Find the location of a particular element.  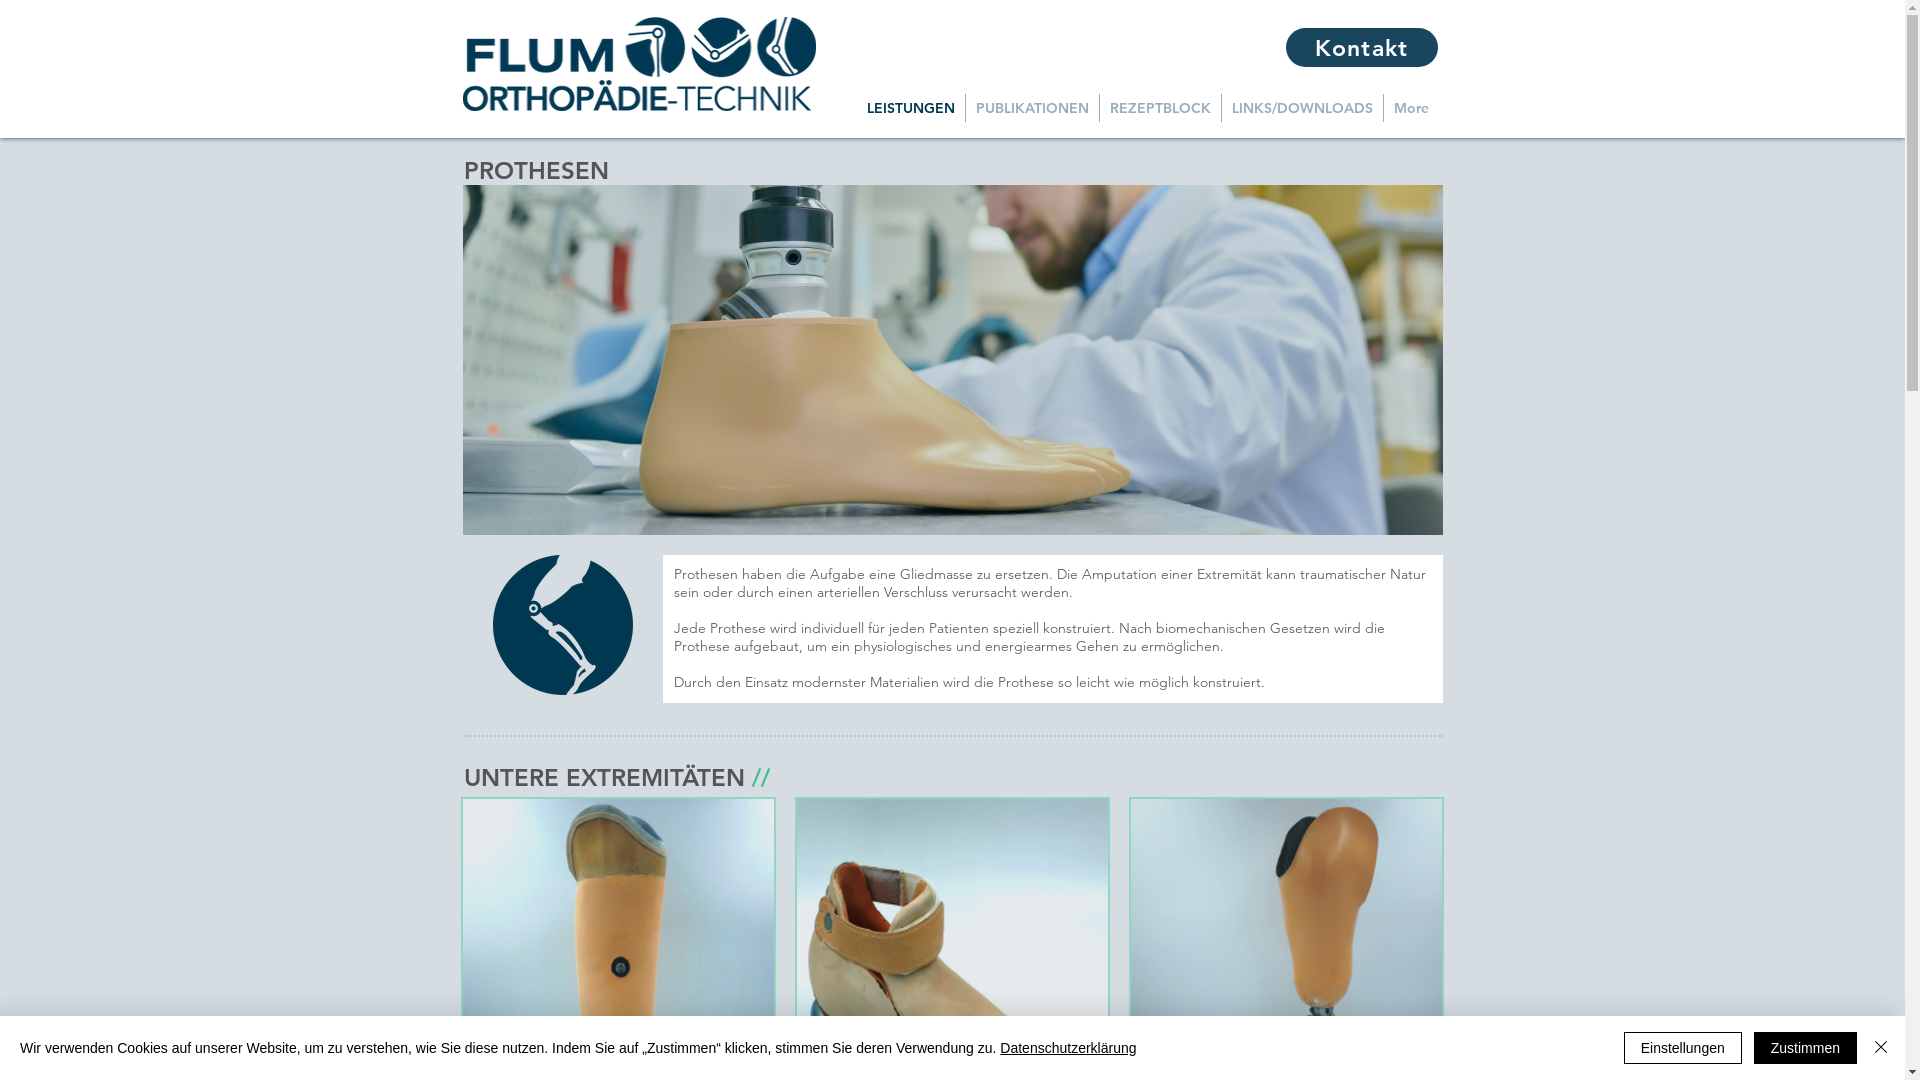

PUBLIKATIONEN is located at coordinates (1032, 108).